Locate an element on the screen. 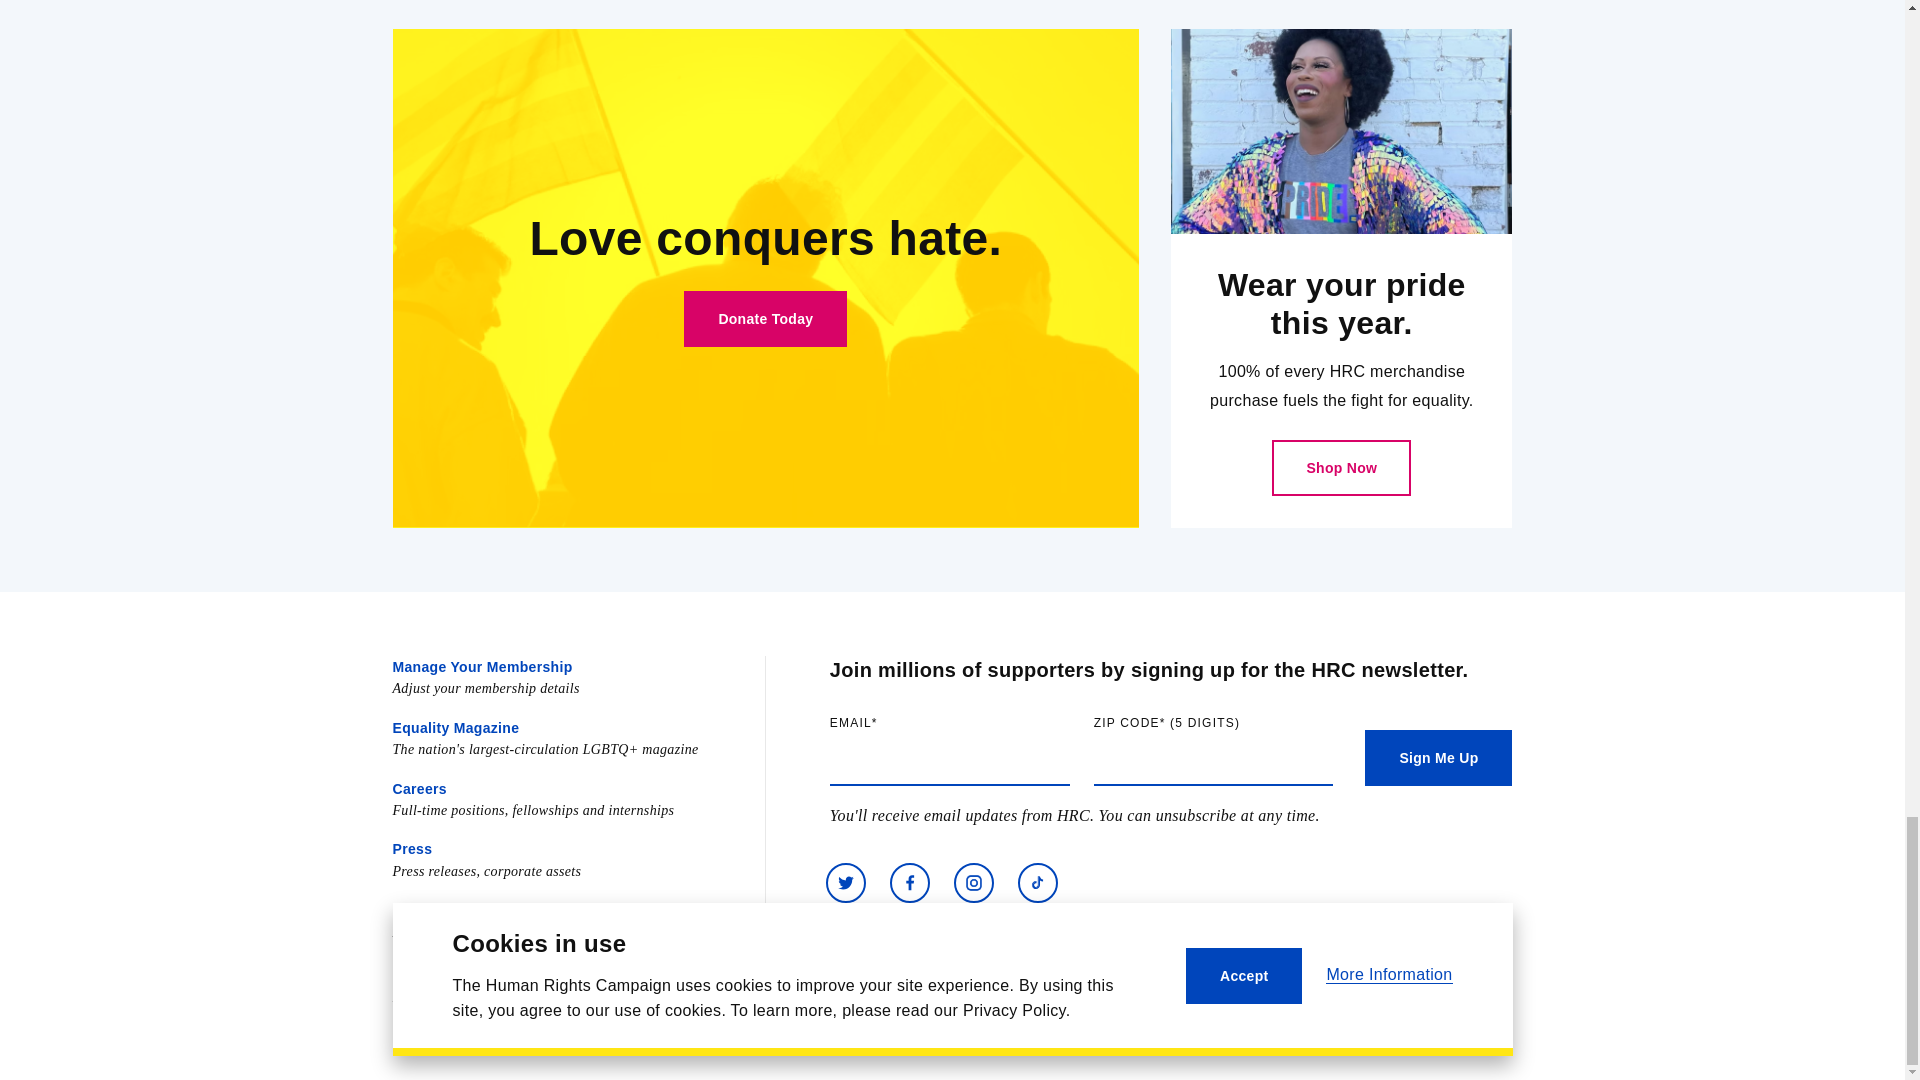 This screenshot has height=1080, width=1920. facebook is located at coordinates (910, 882).